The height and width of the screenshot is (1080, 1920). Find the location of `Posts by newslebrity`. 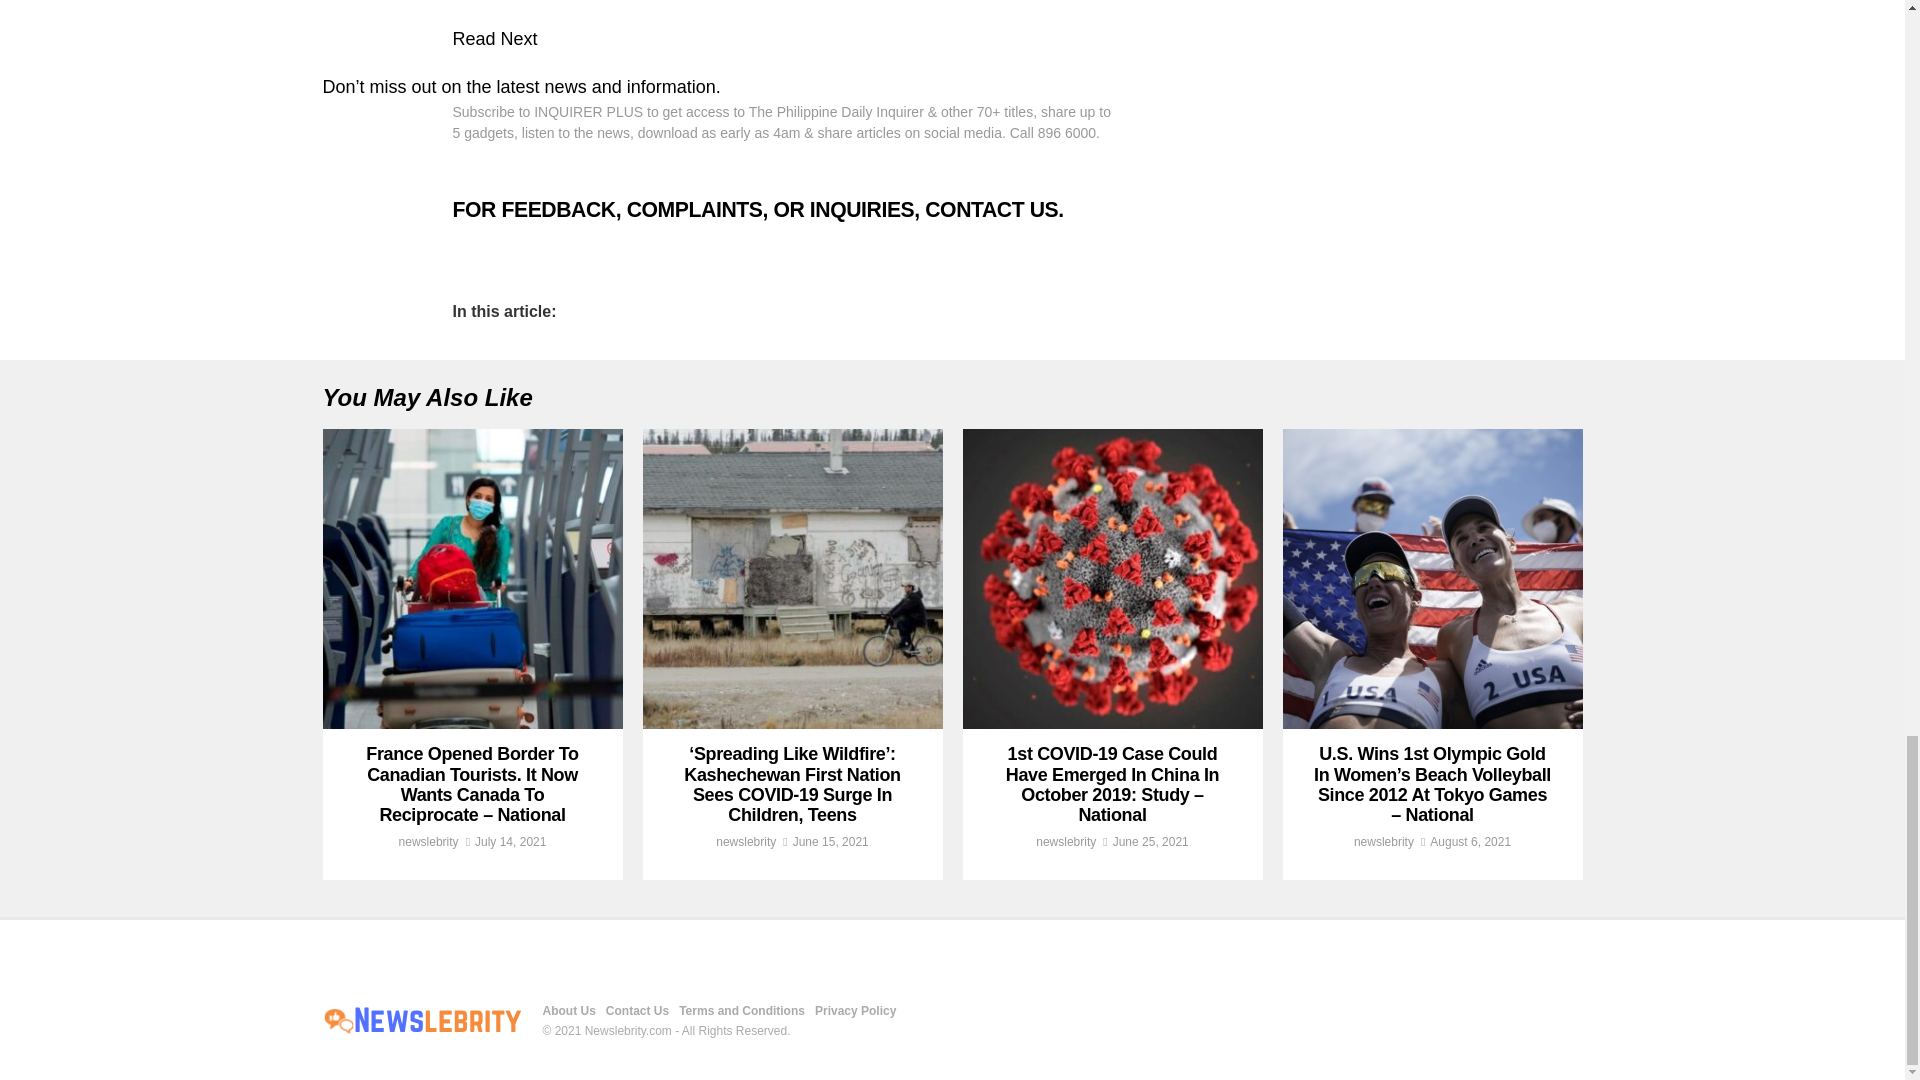

Posts by newslebrity is located at coordinates (746, 841).